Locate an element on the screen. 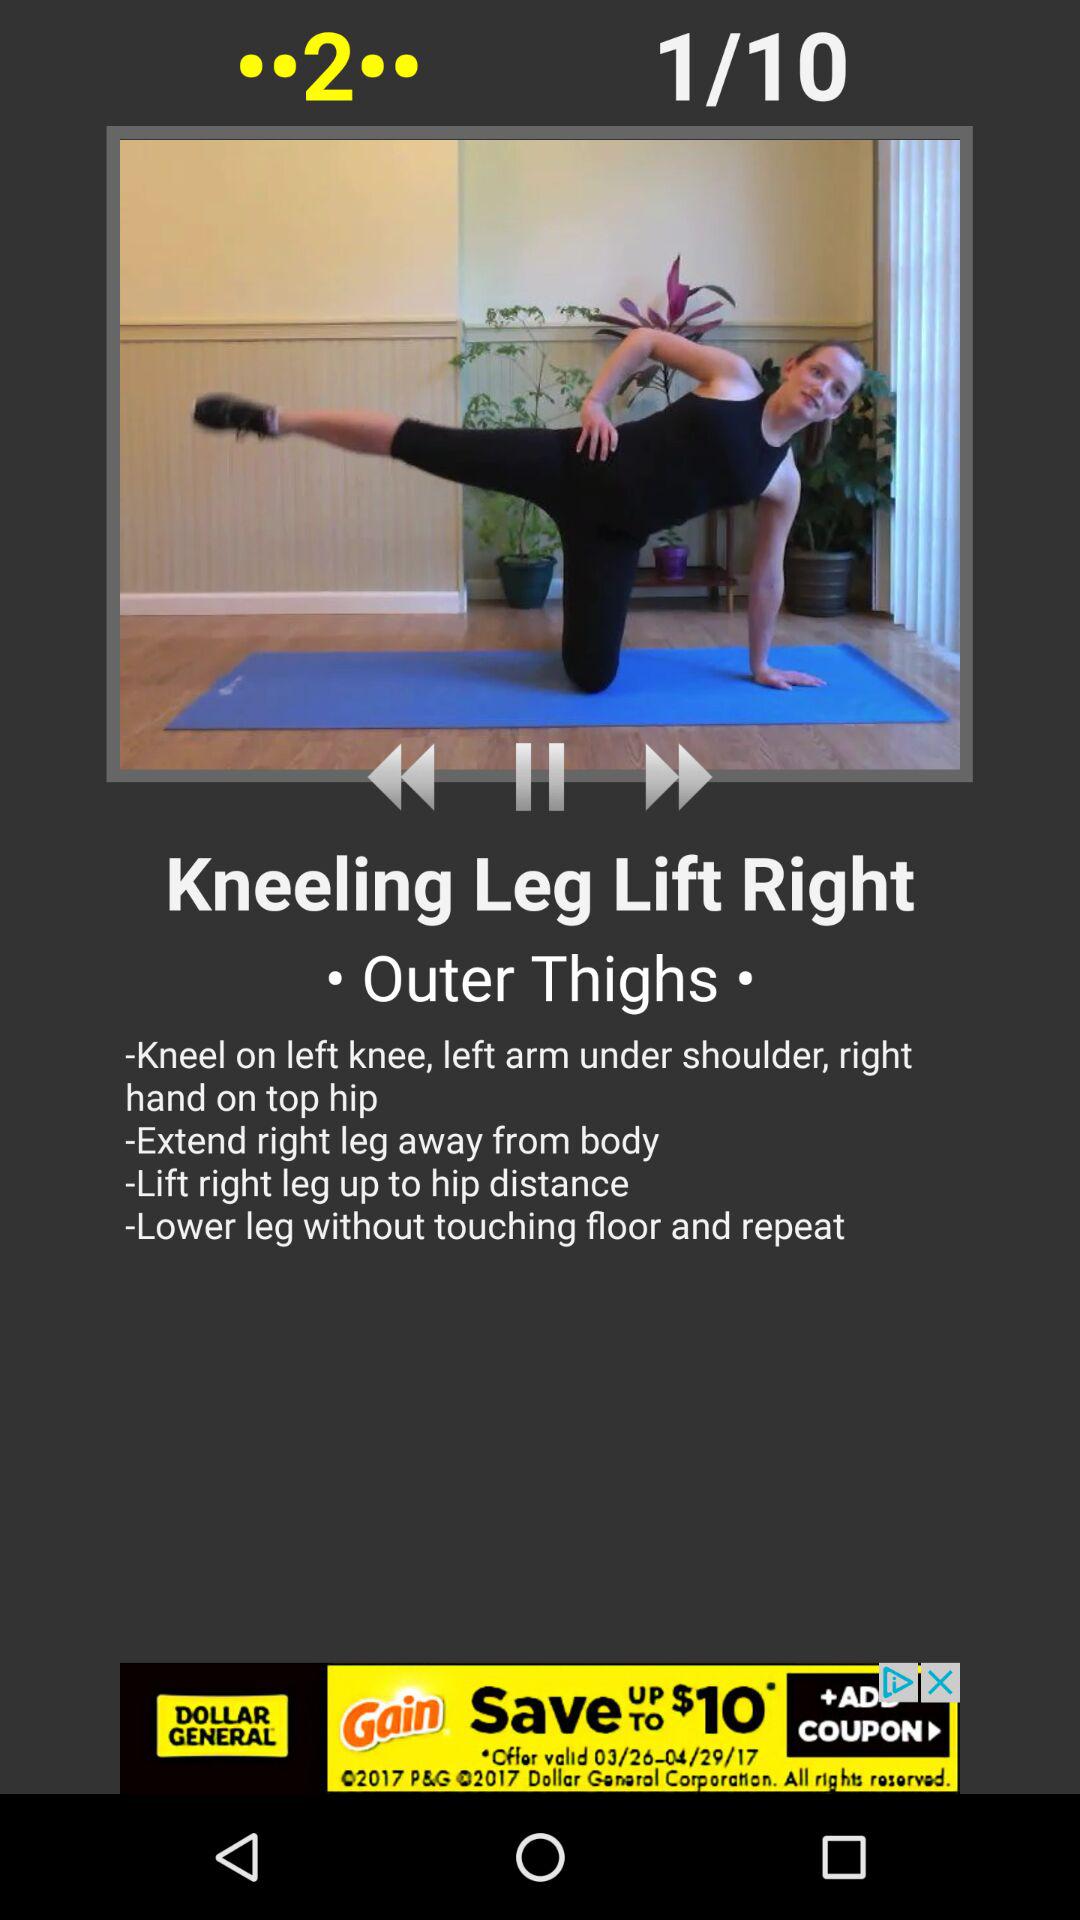 The width and height of the screenshot is (1080, 1920). go to stop is located at coordinates (540, 776).